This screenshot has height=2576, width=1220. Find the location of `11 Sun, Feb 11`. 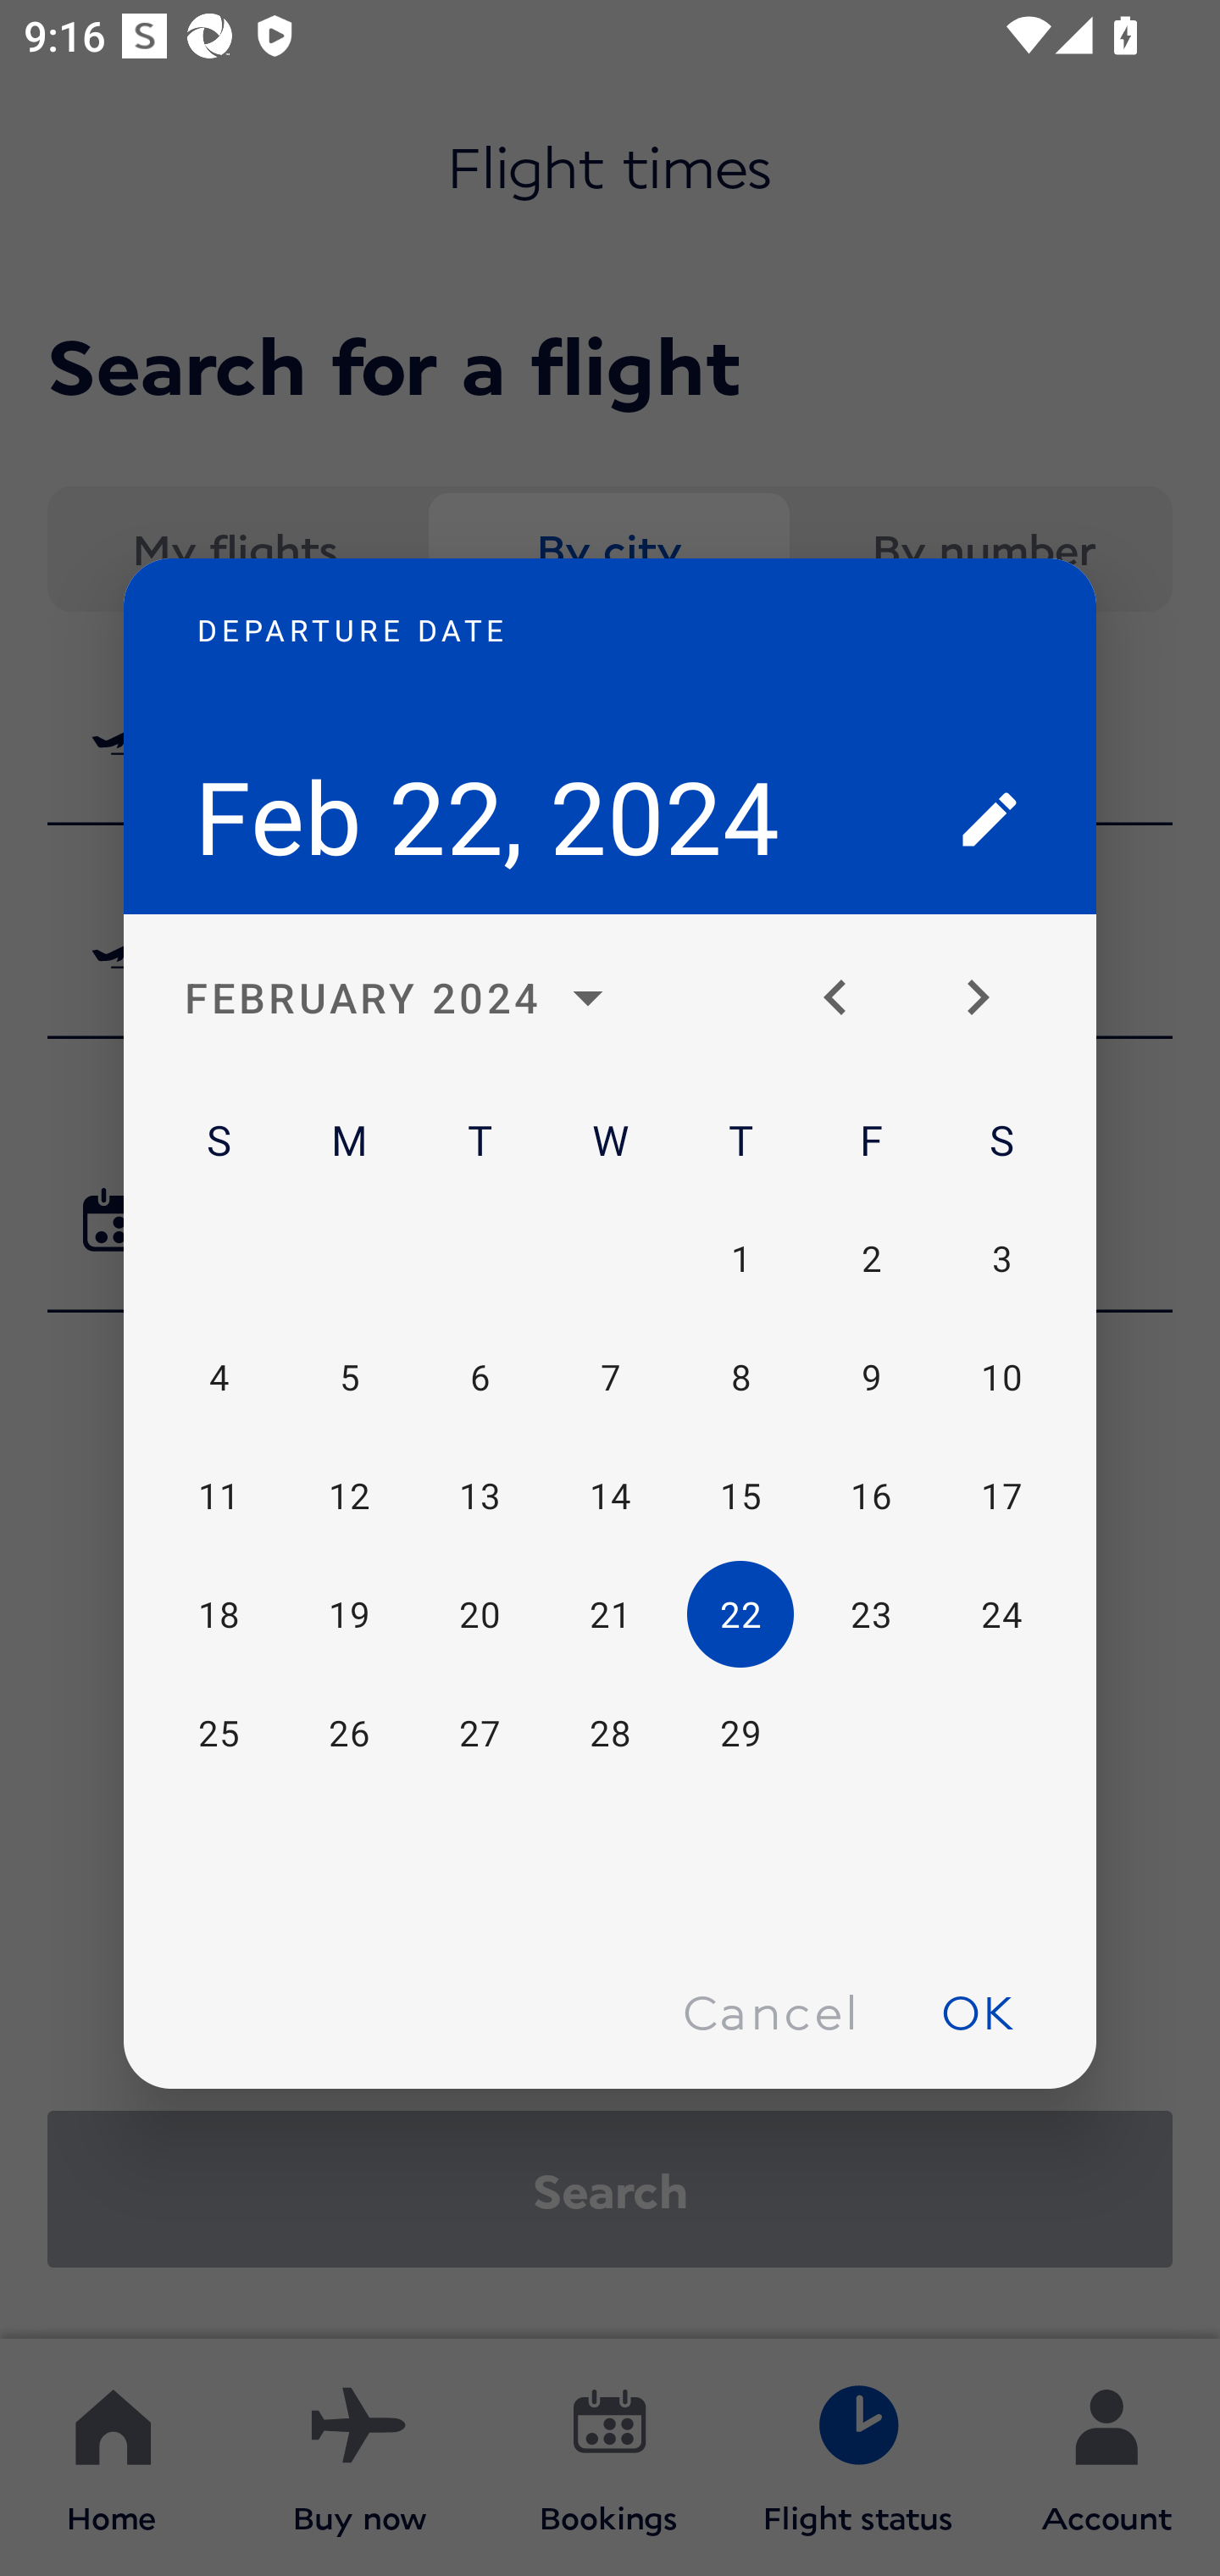

11 Sun, Feb 11 is located at coordinates (219, 1496).